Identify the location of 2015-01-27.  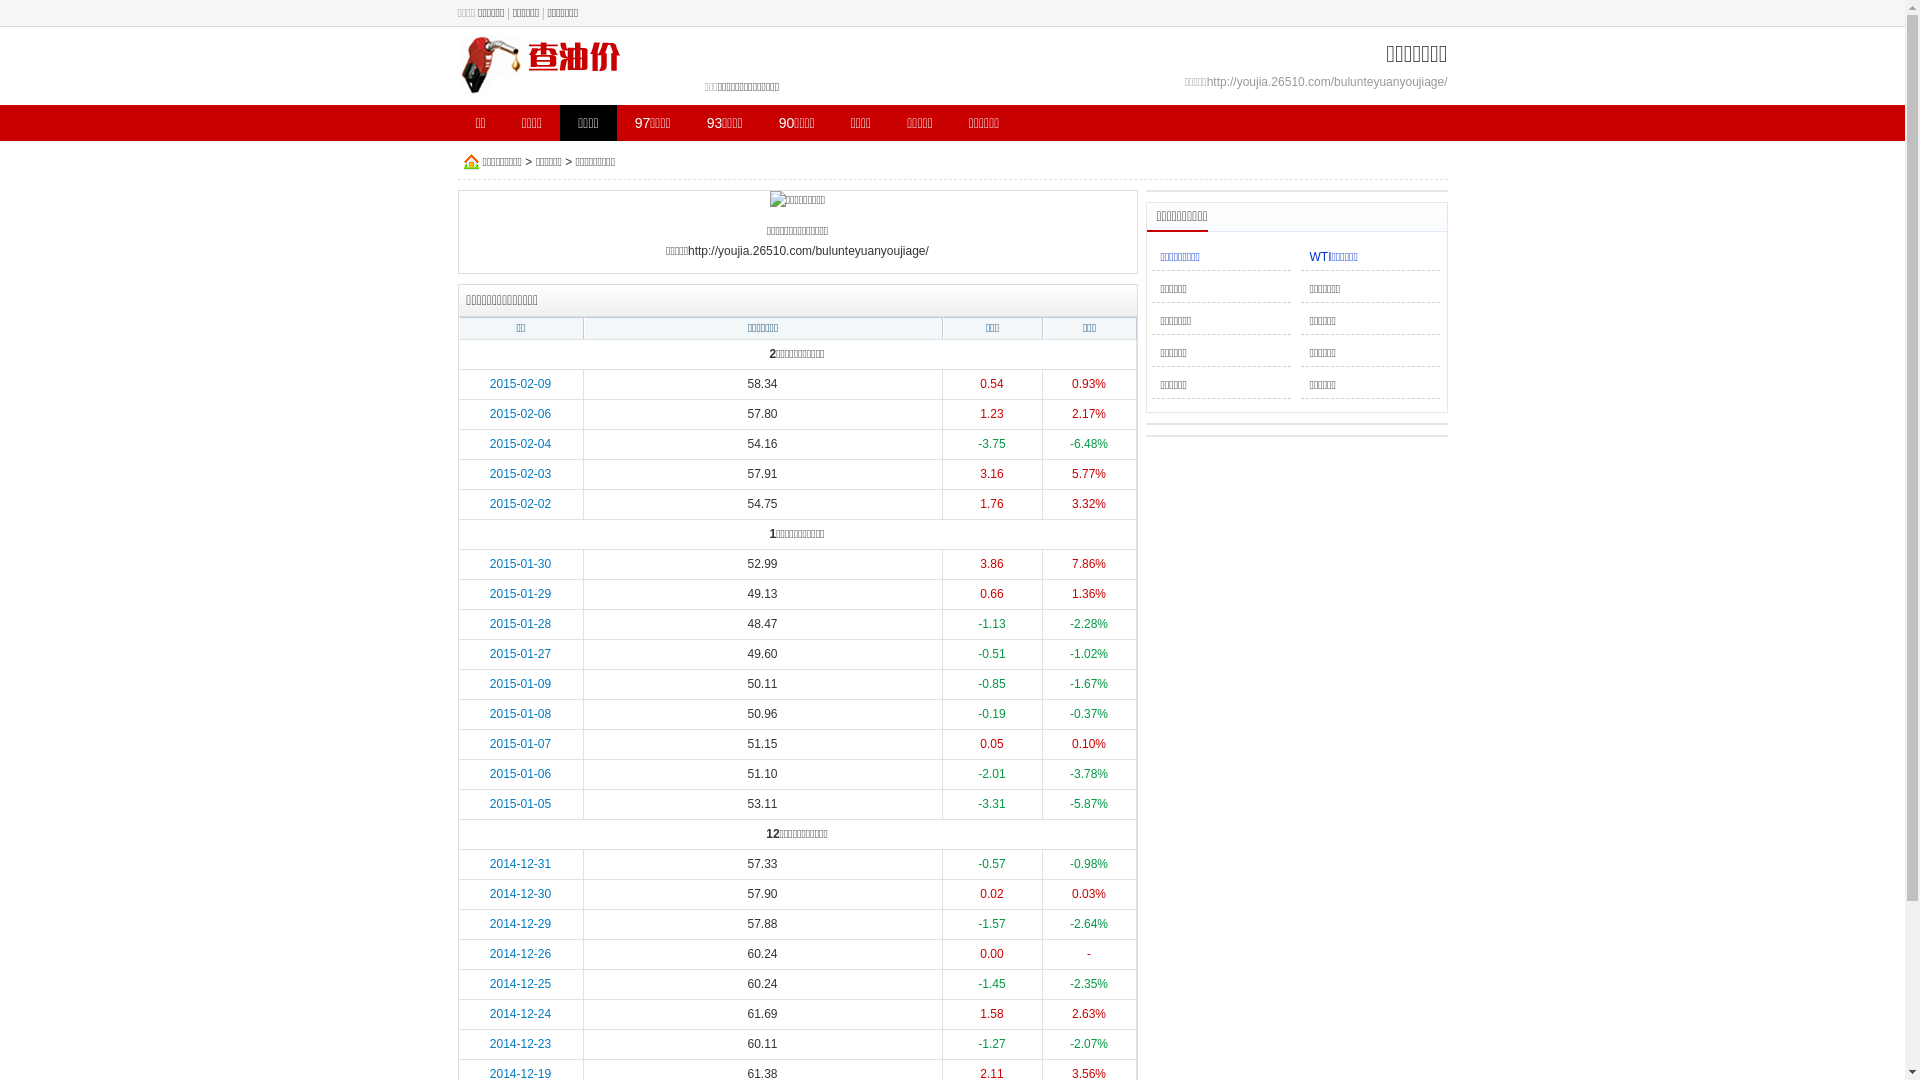
(520, 654).